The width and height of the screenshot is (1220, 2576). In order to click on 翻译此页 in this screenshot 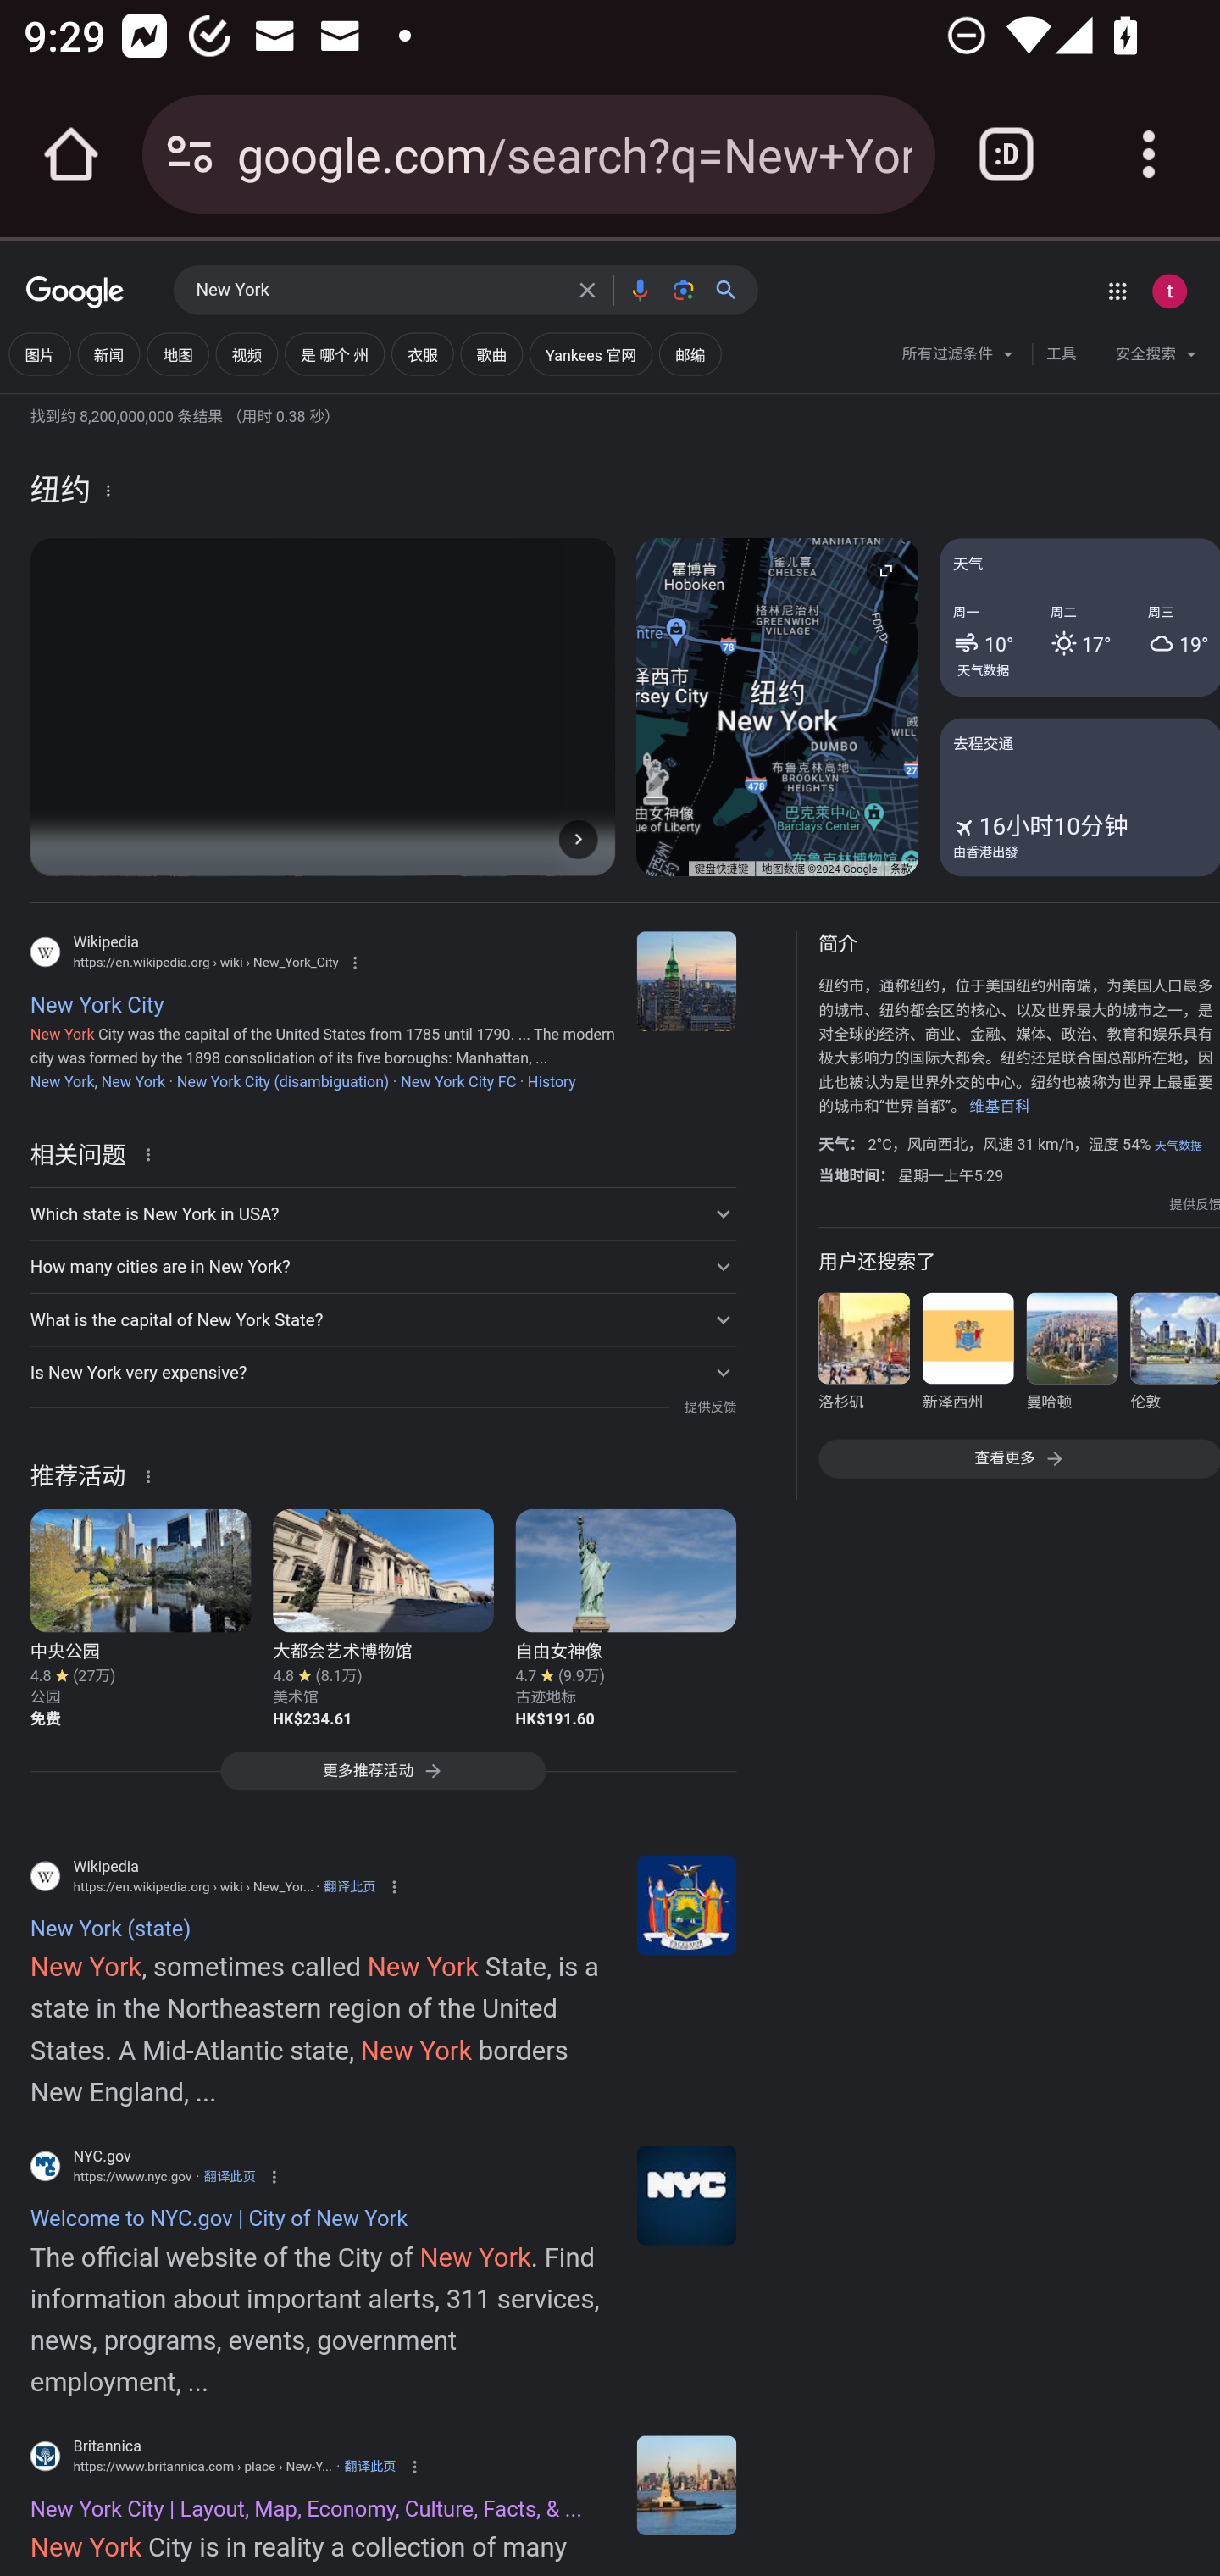, I will do `click(349, 1886)`.